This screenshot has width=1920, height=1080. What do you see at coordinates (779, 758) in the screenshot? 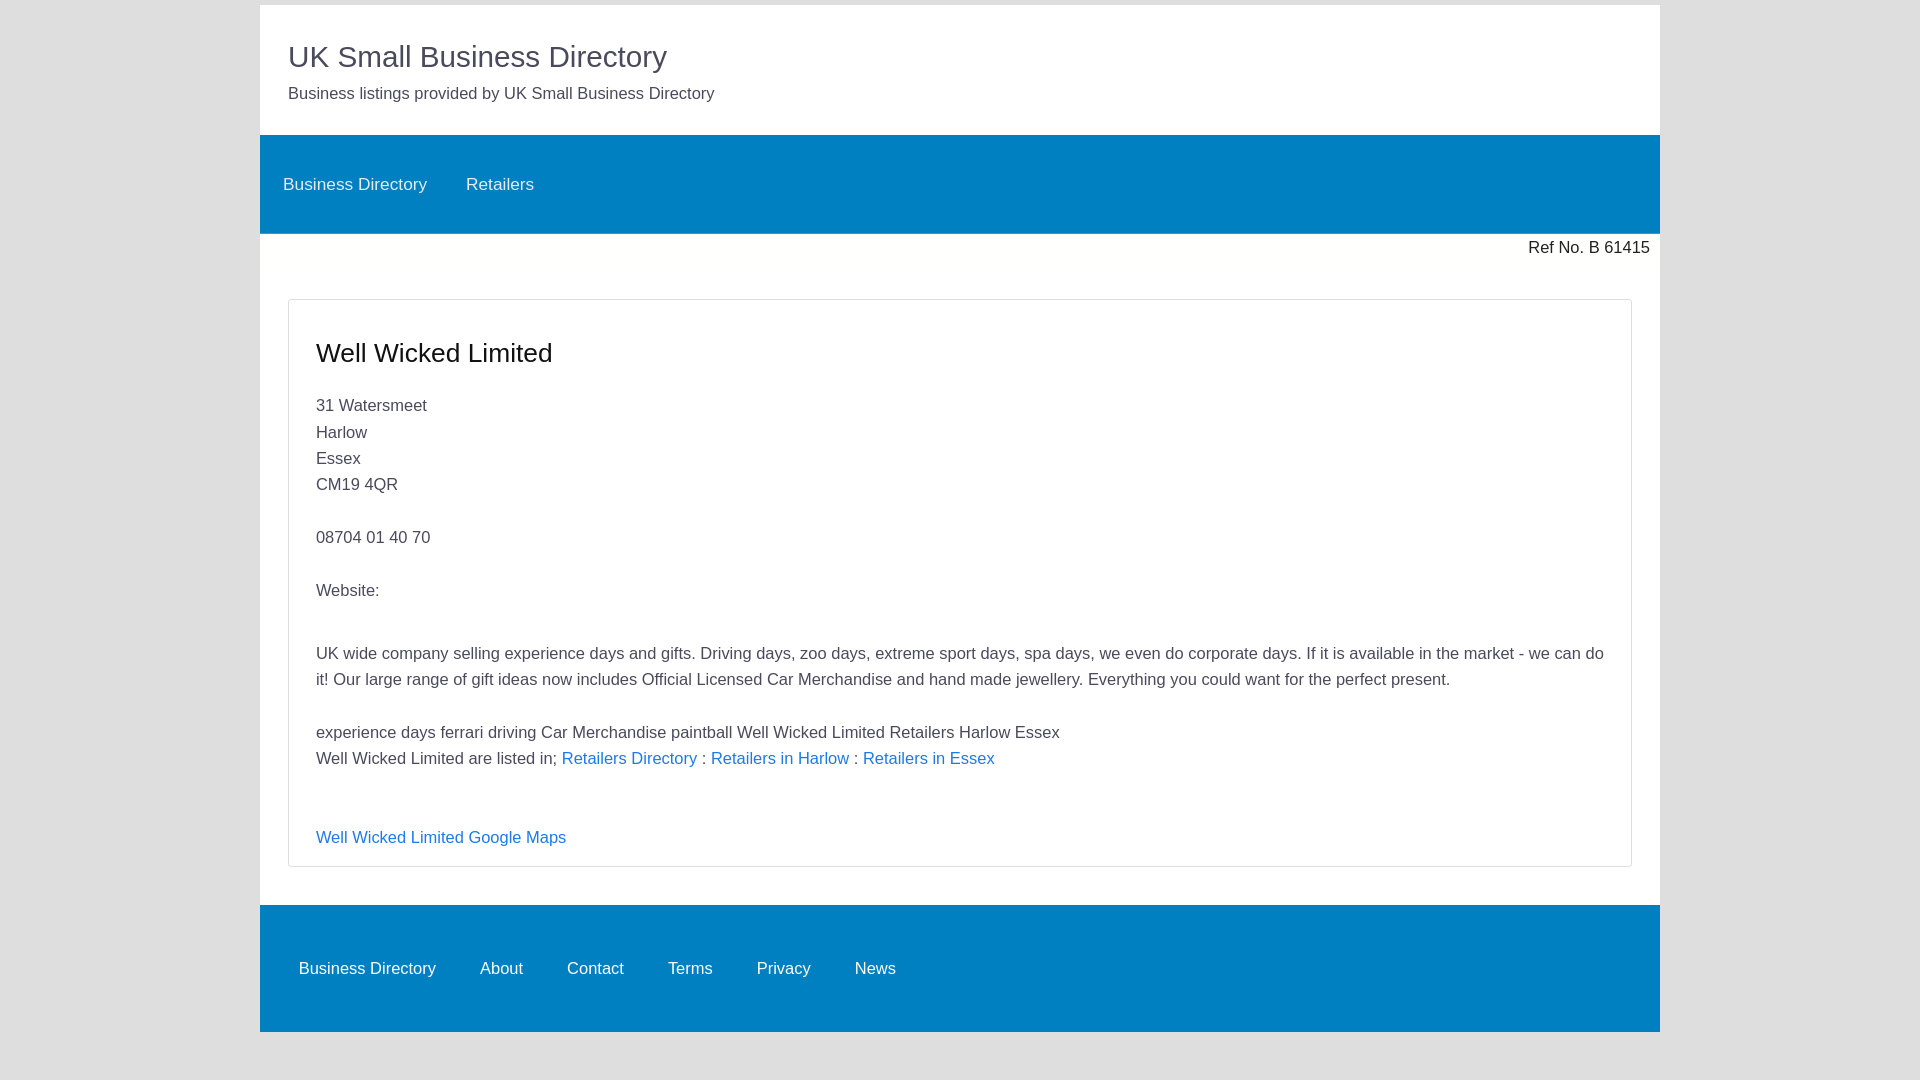
I see `Retailers in Harlow` at bounding box center [779, 758].